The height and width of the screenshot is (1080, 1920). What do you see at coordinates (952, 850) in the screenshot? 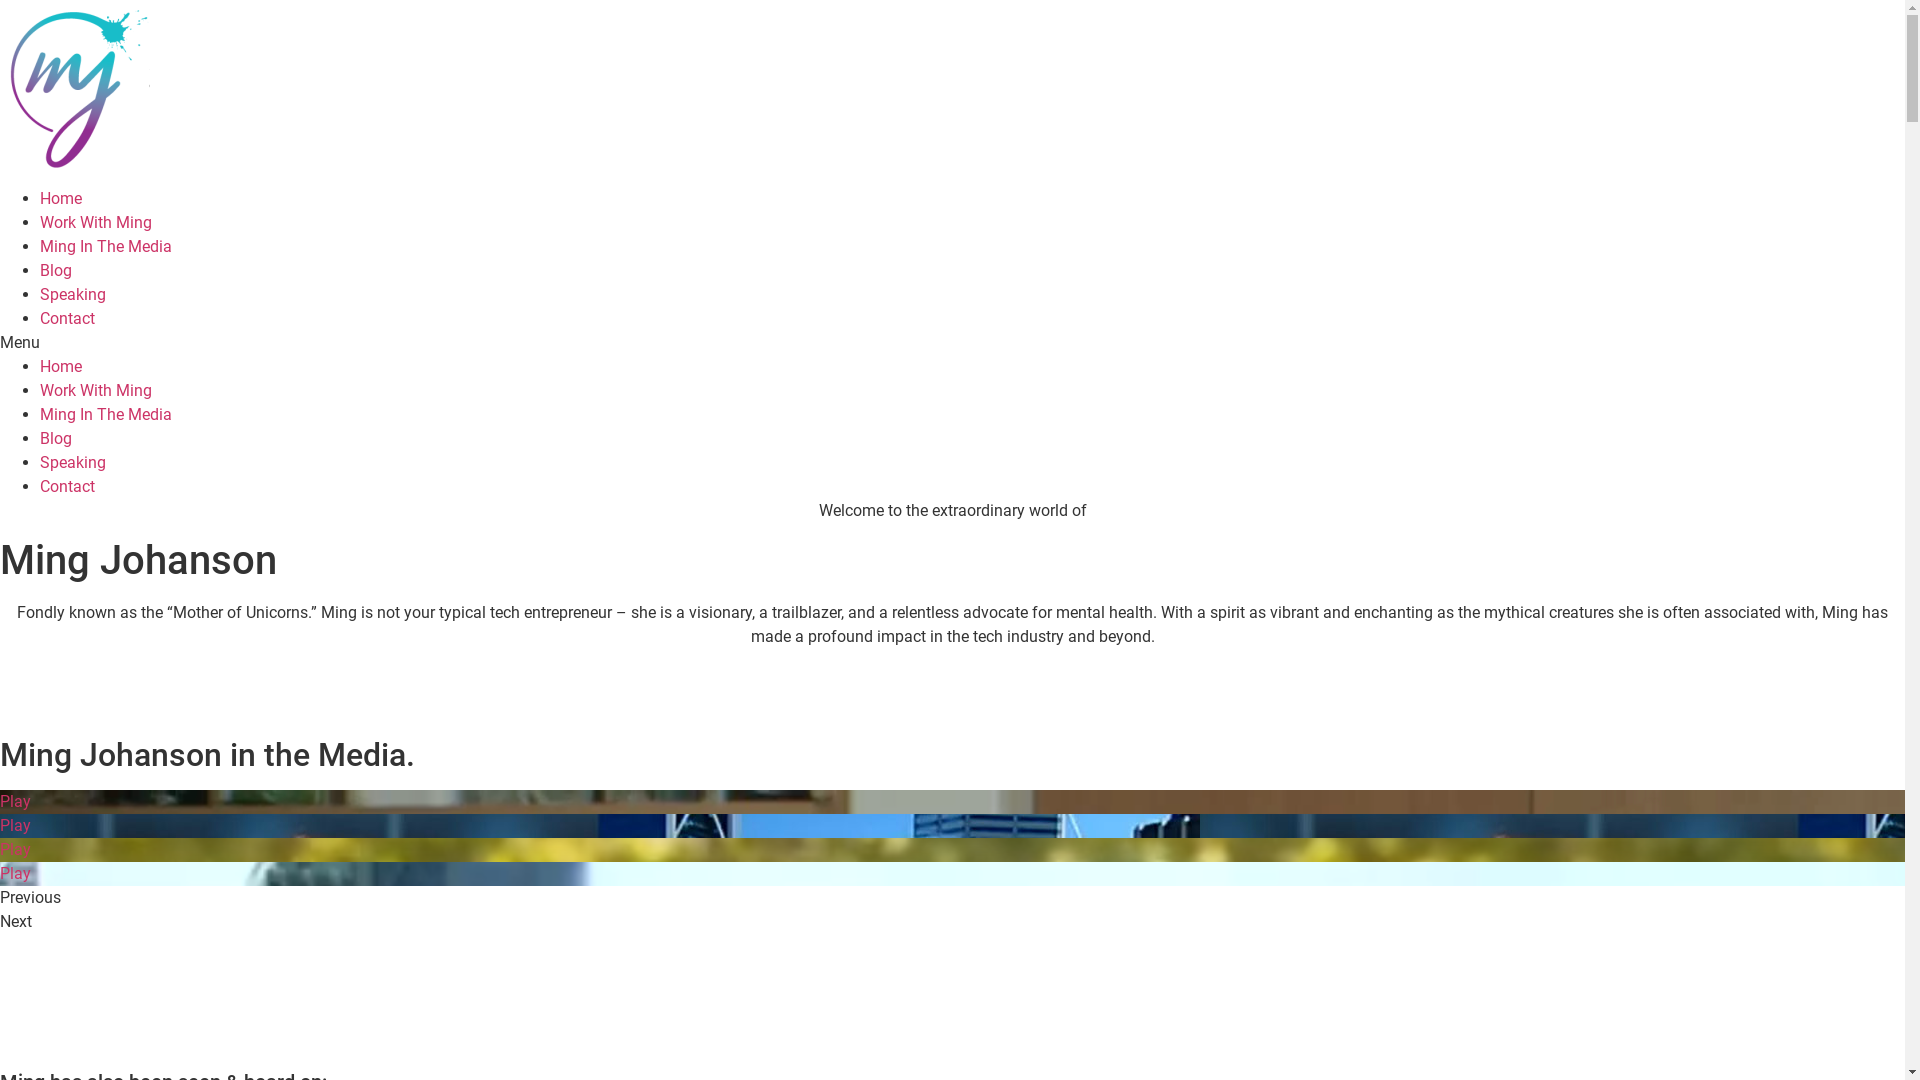
I see `Play` at bounding box center [952, 850].